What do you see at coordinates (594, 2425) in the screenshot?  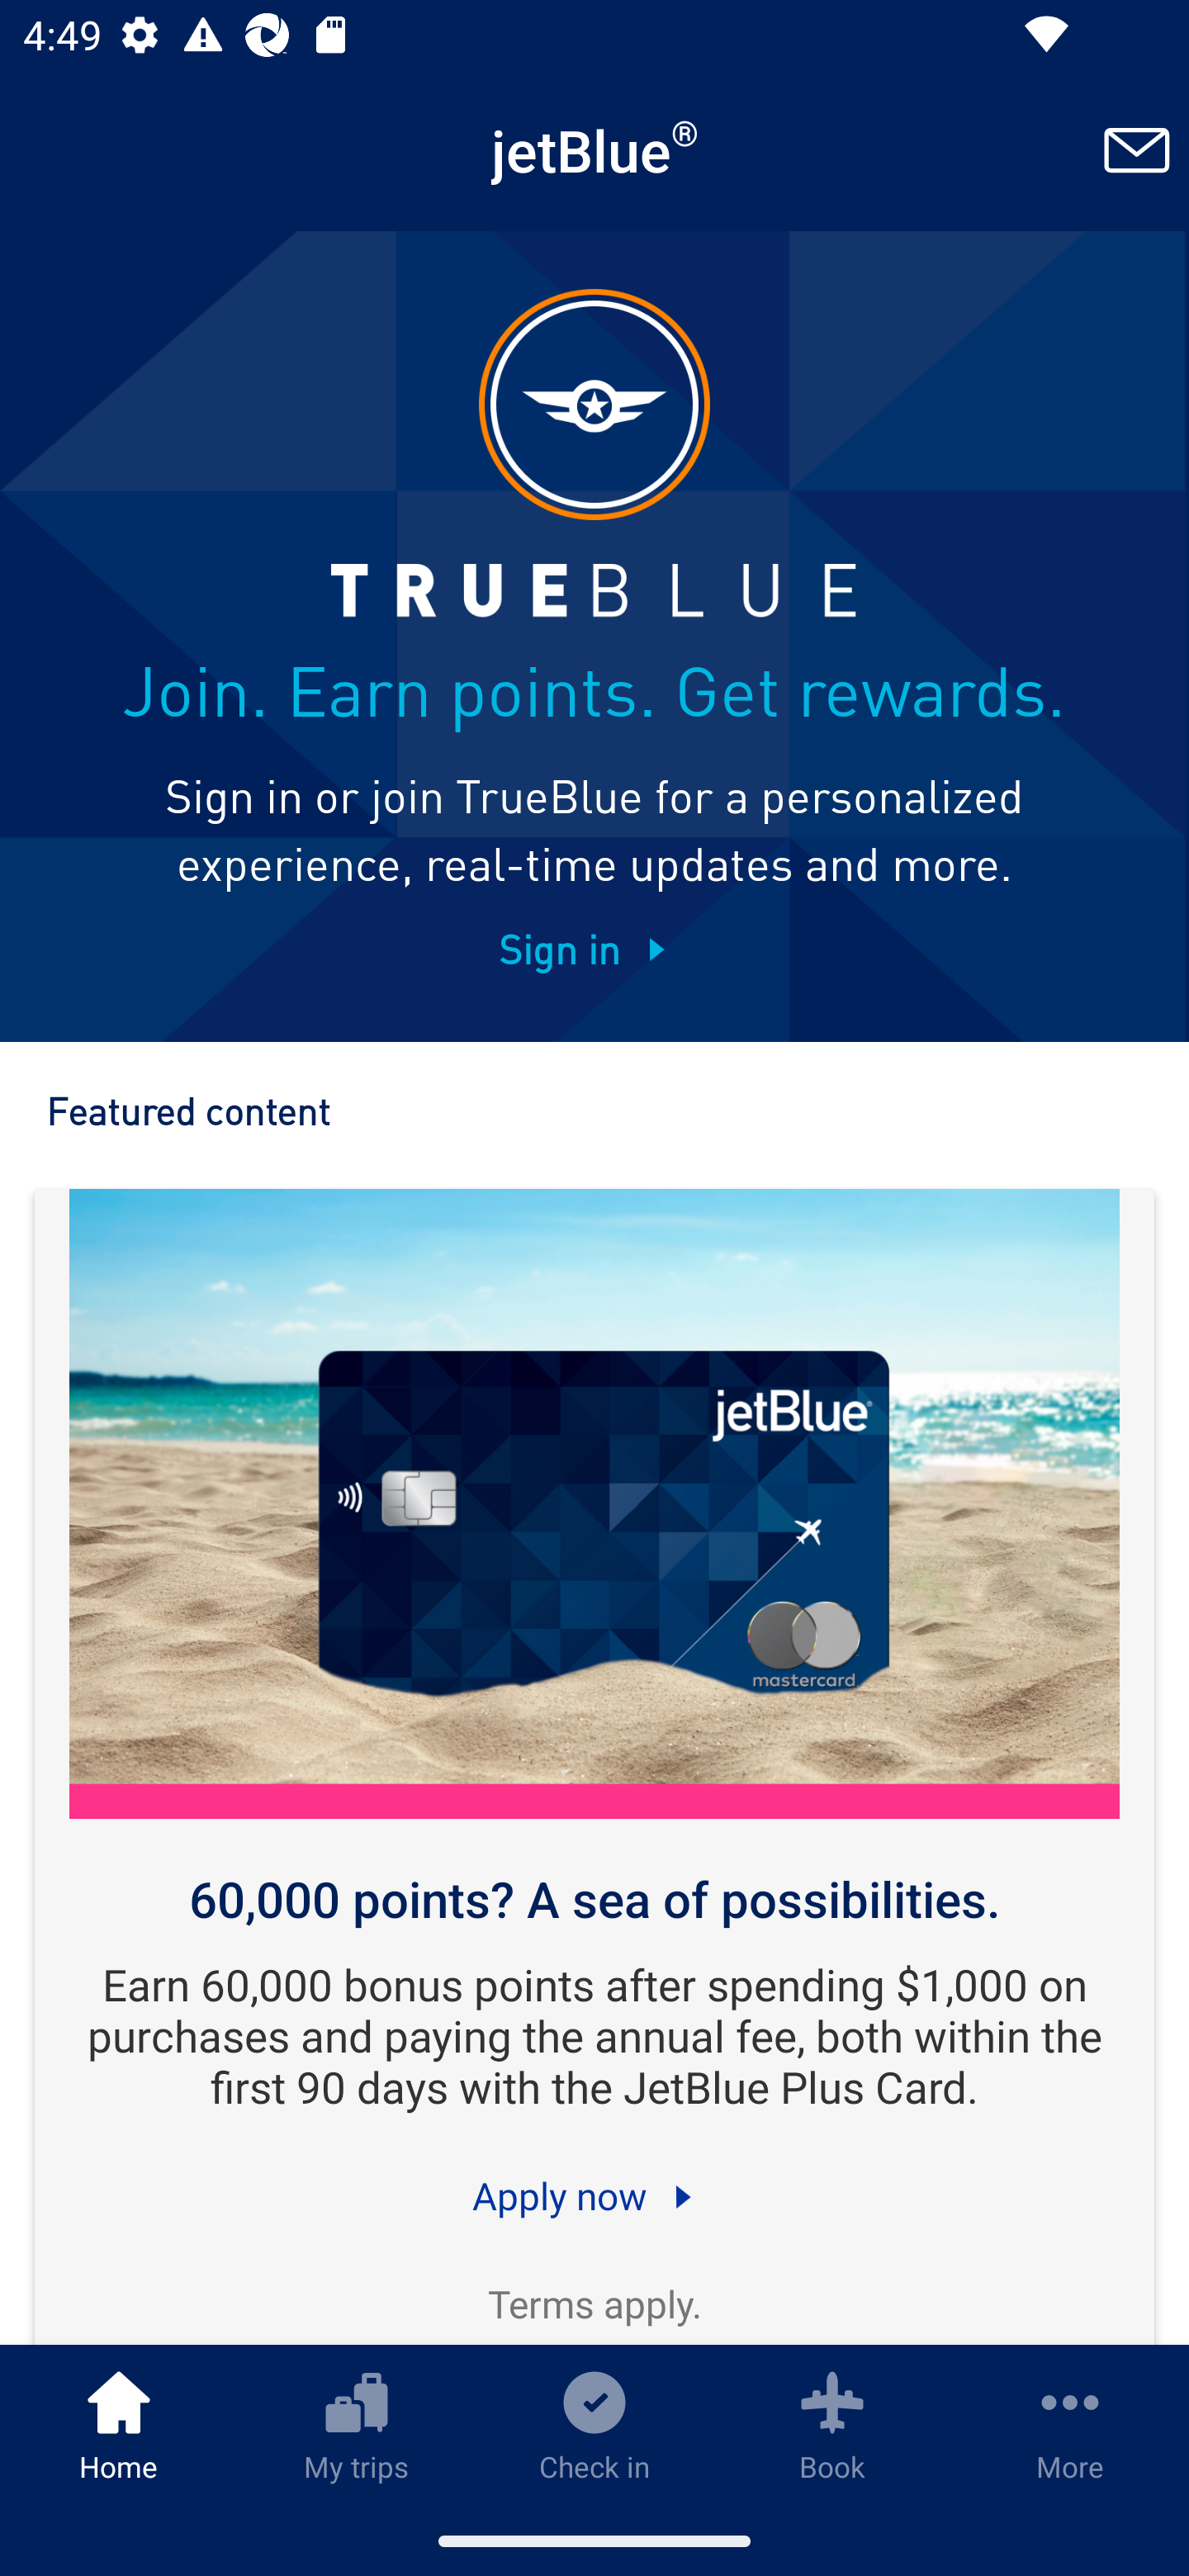 I see `Check in` at bounding box center [594, 2425].